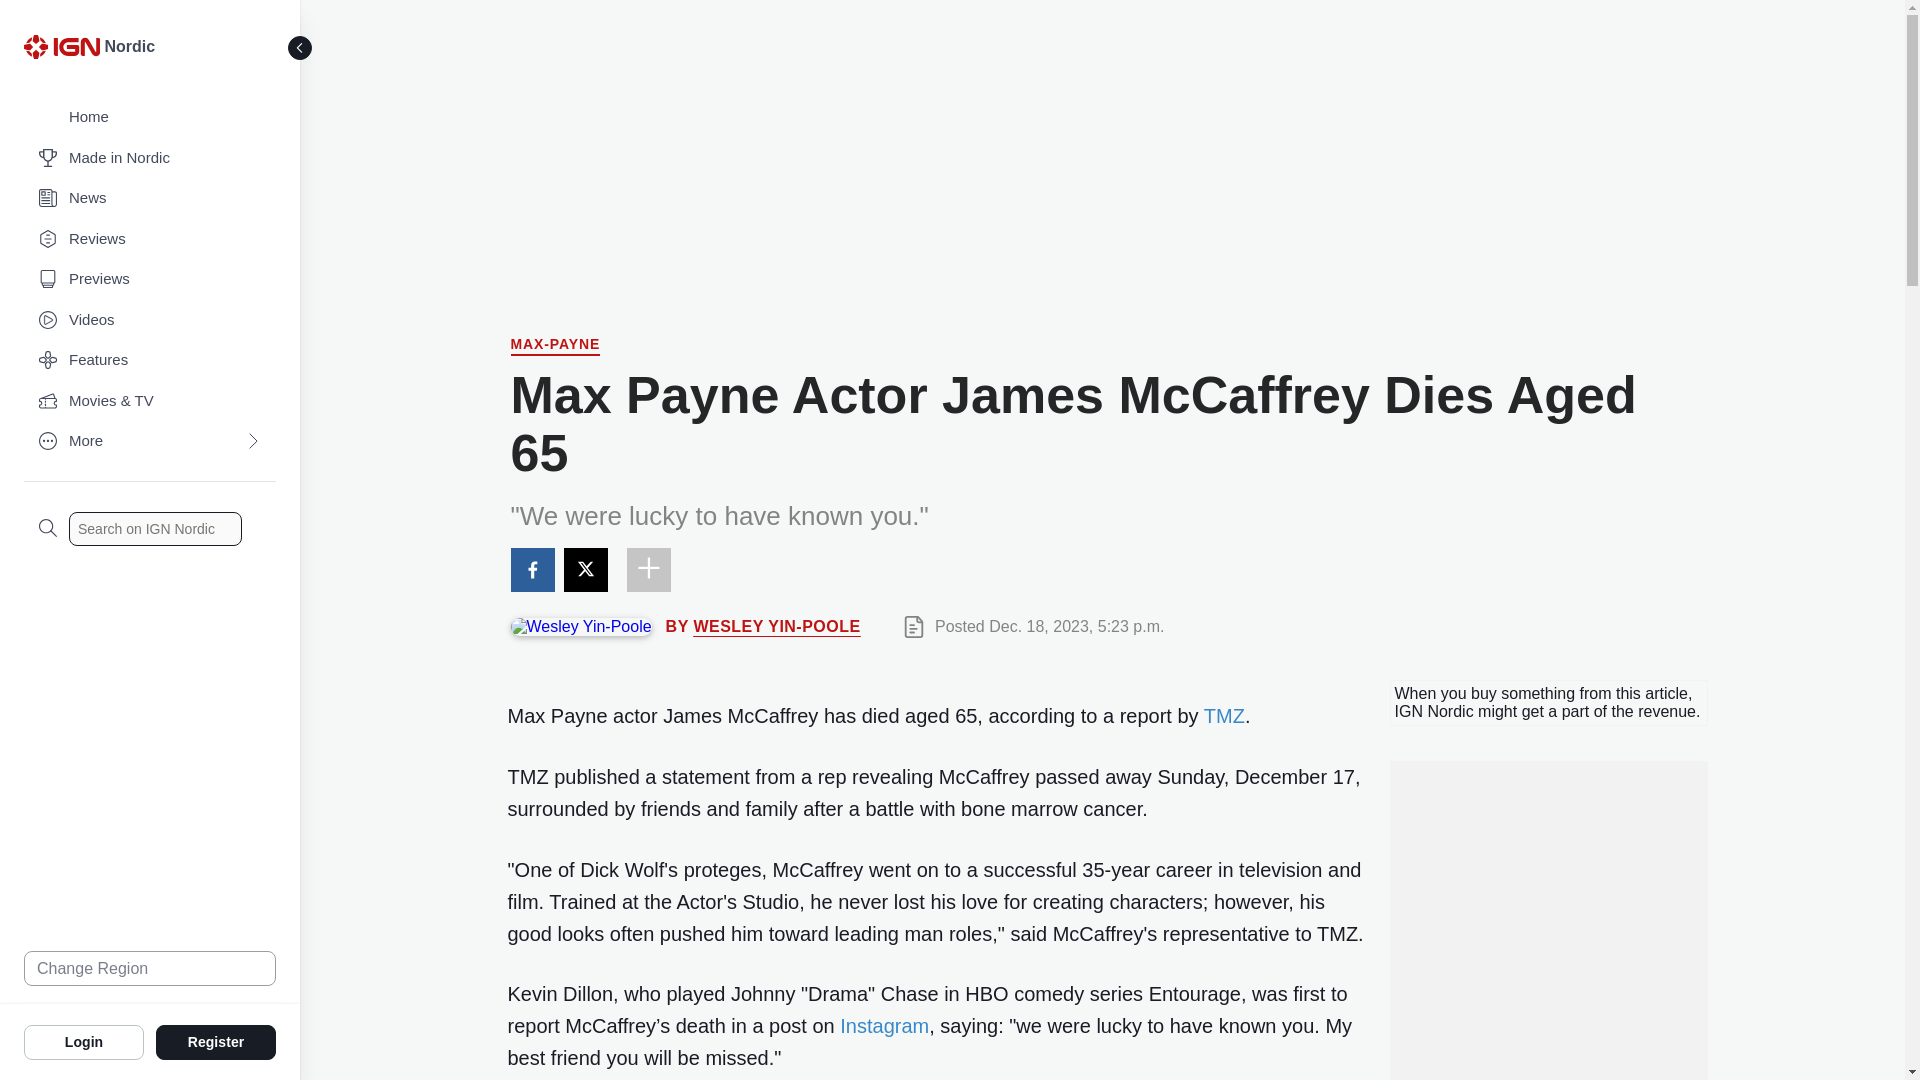  Describe the element at coordinates (554, 346) in the screenshot. I see `max-payne` at that location.